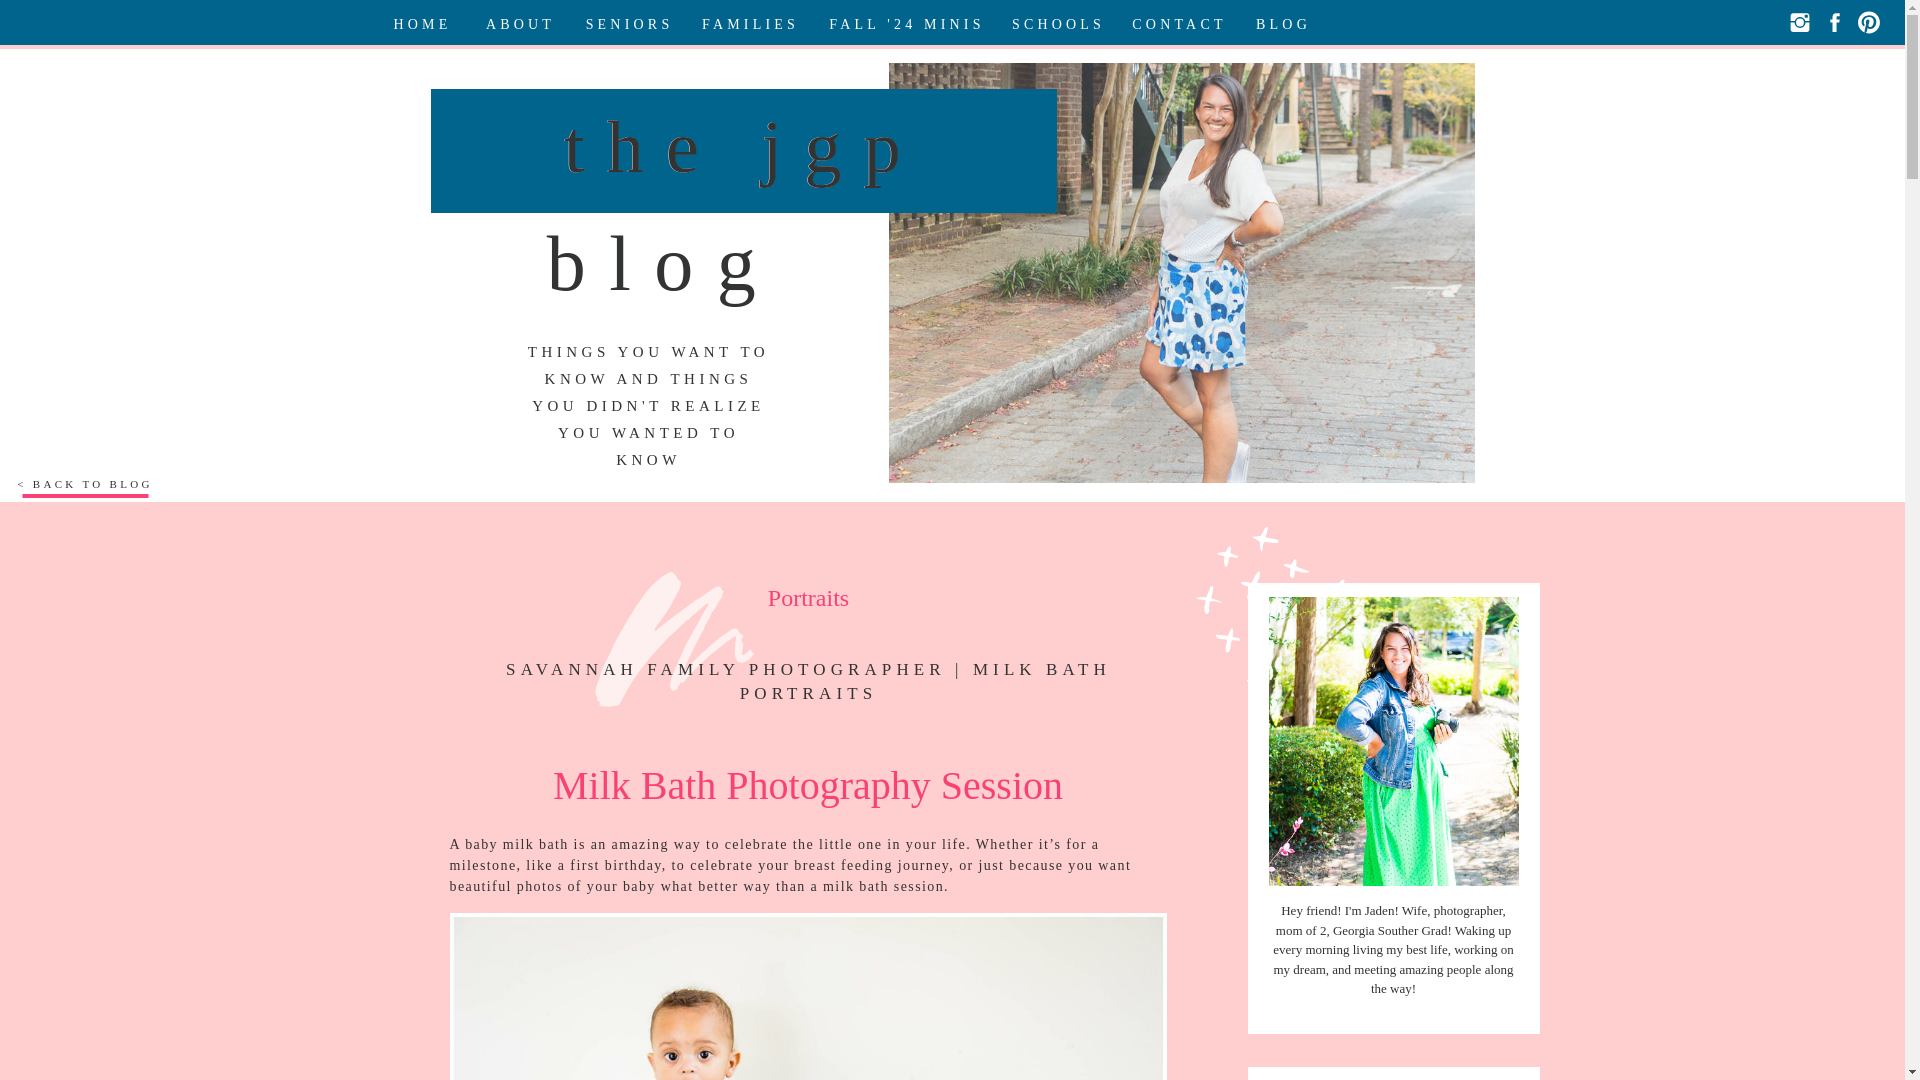 The height and width of the screenshot is (1080, 1920). I want to click on FALL '24 MINIS, so click(906, 22).